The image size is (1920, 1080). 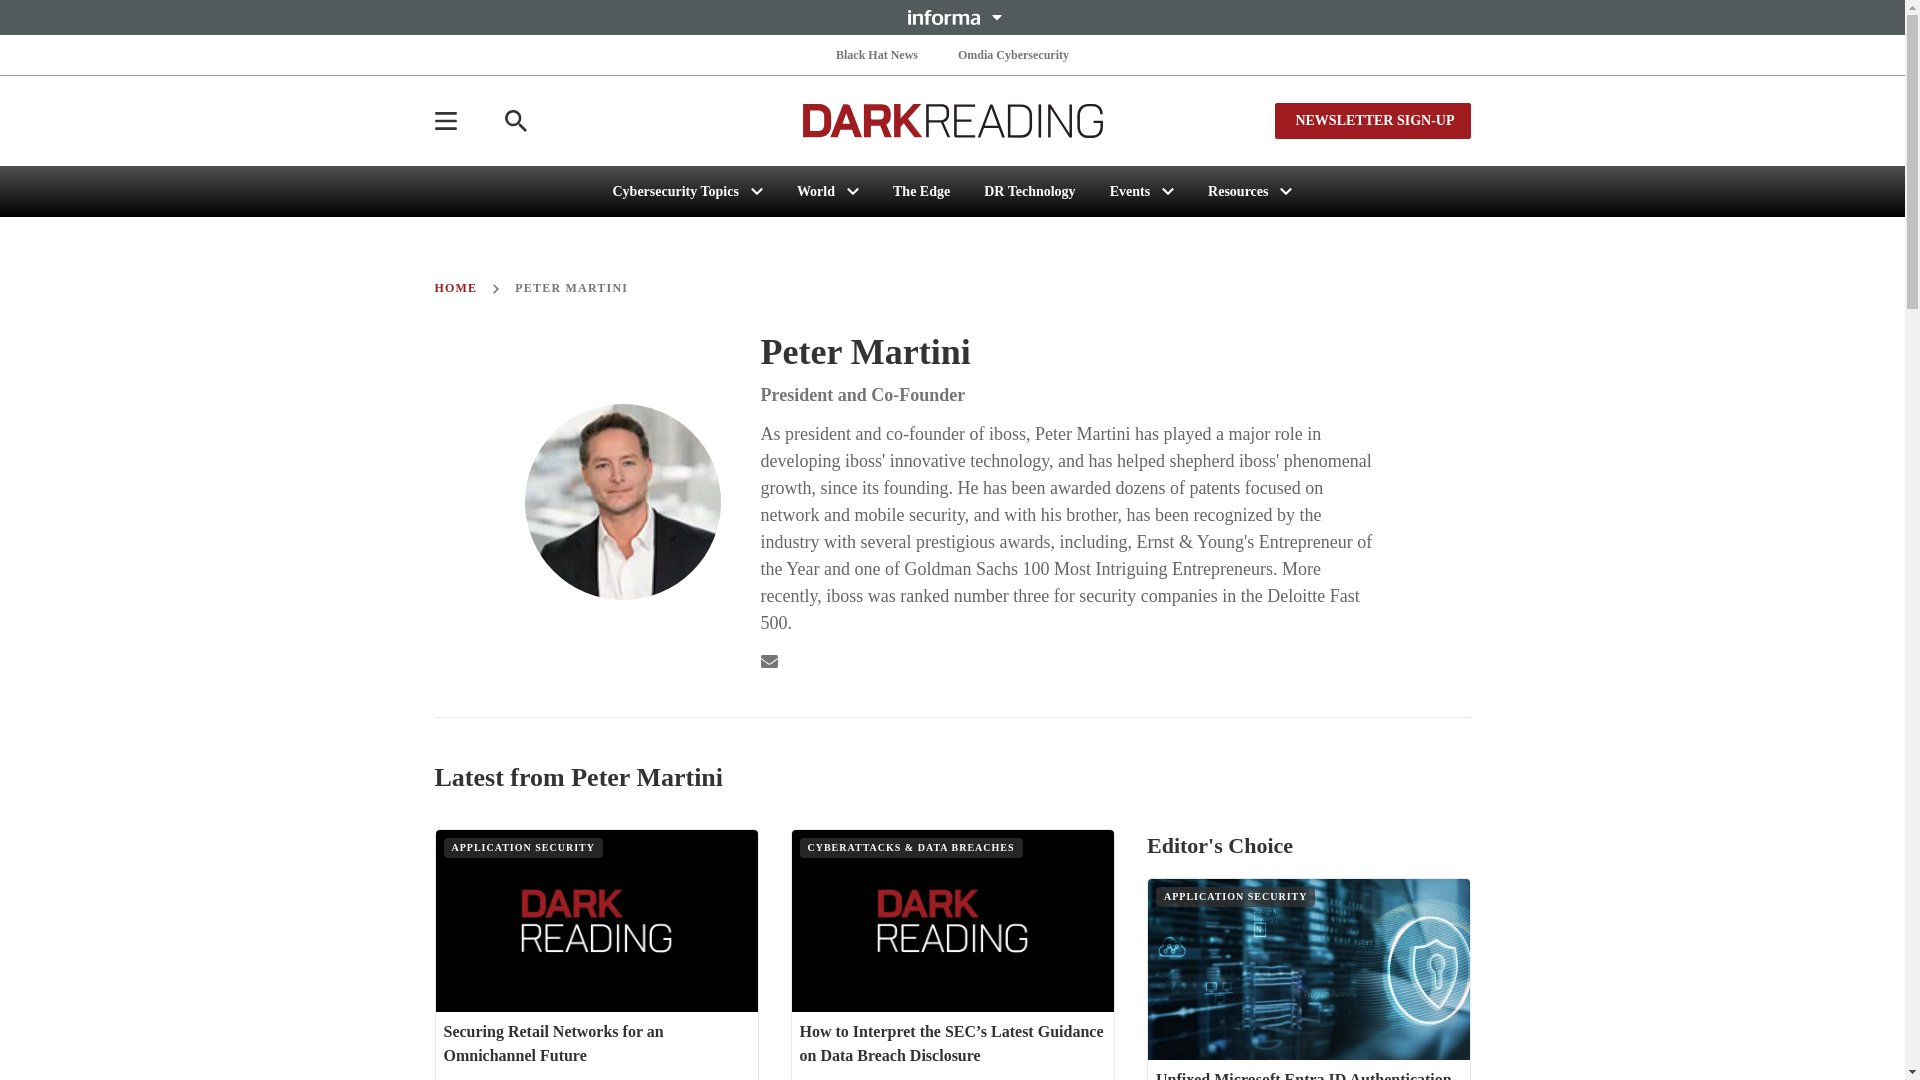 I want to click on Black Hat News, so click(x=876, y=54).